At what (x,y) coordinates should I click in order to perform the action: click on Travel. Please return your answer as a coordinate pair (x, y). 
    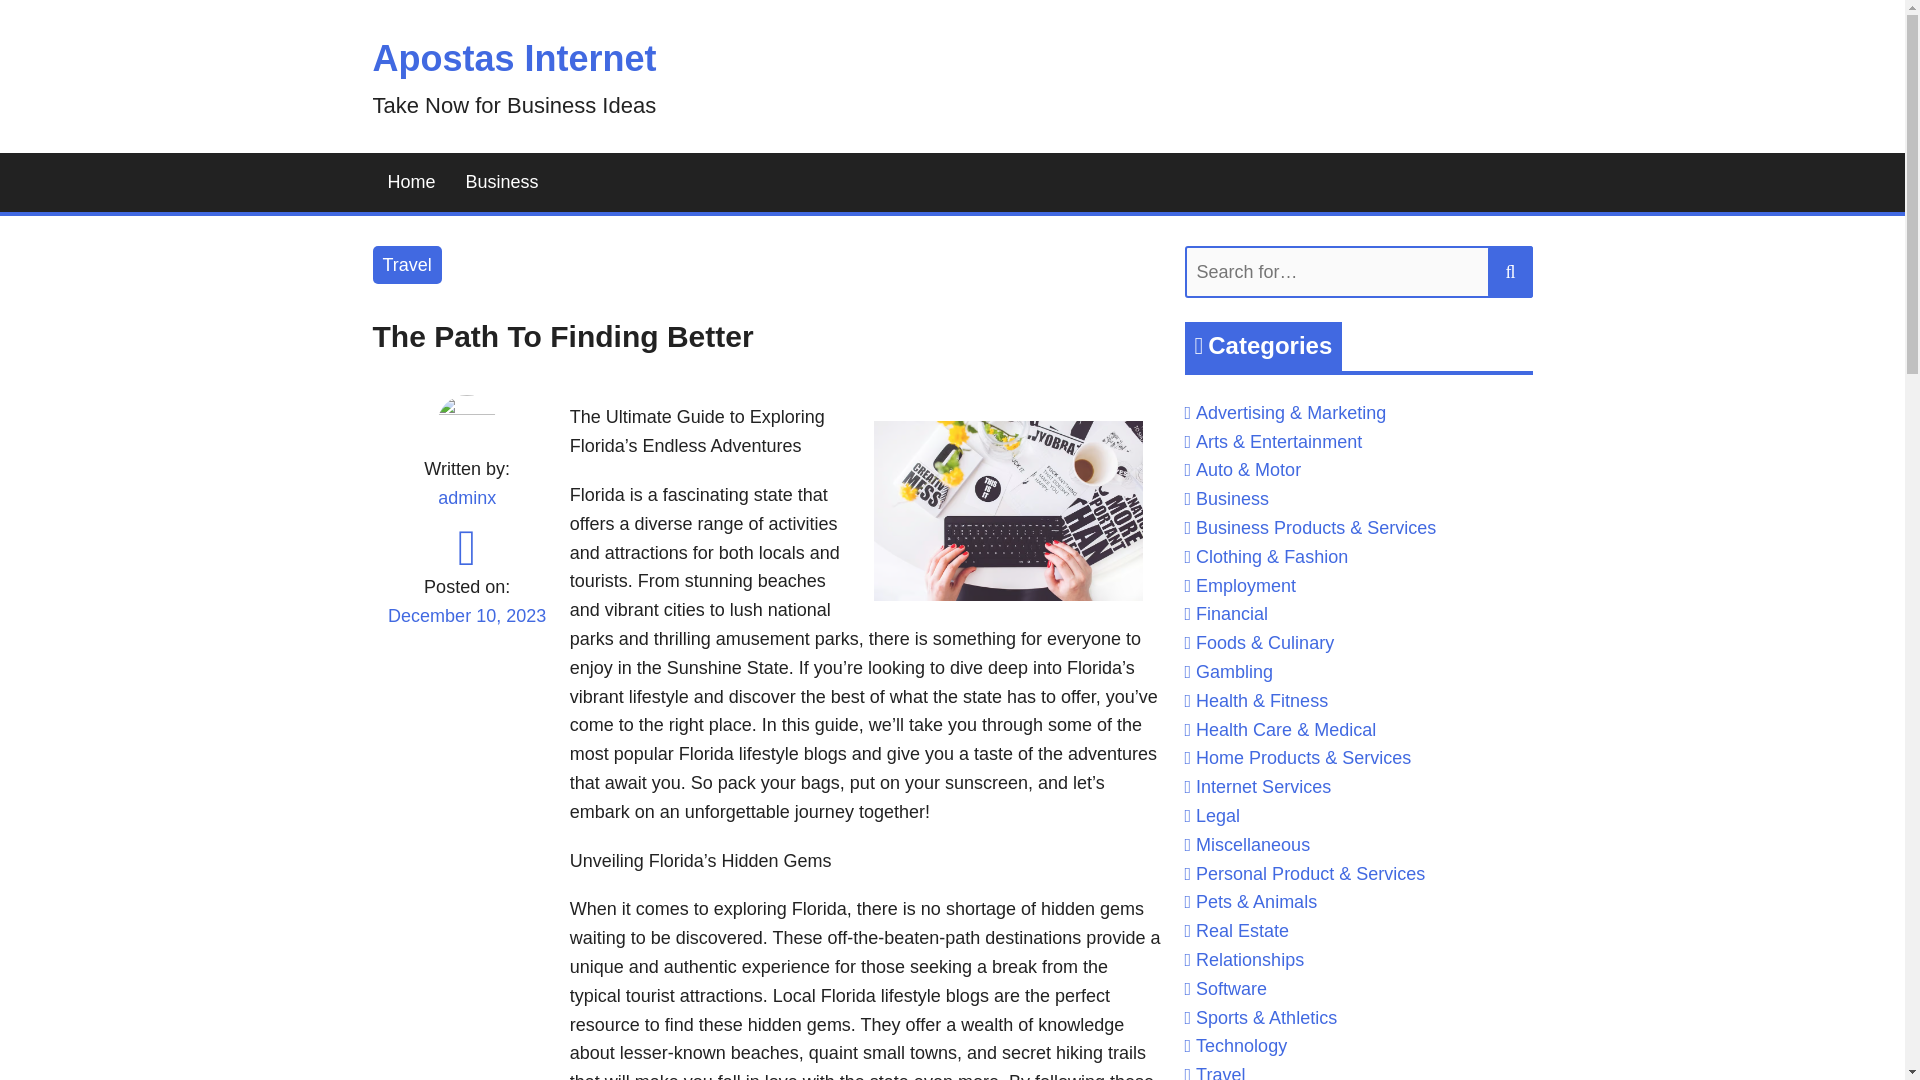
    Looking at the image, I should click on (1220, 1072).